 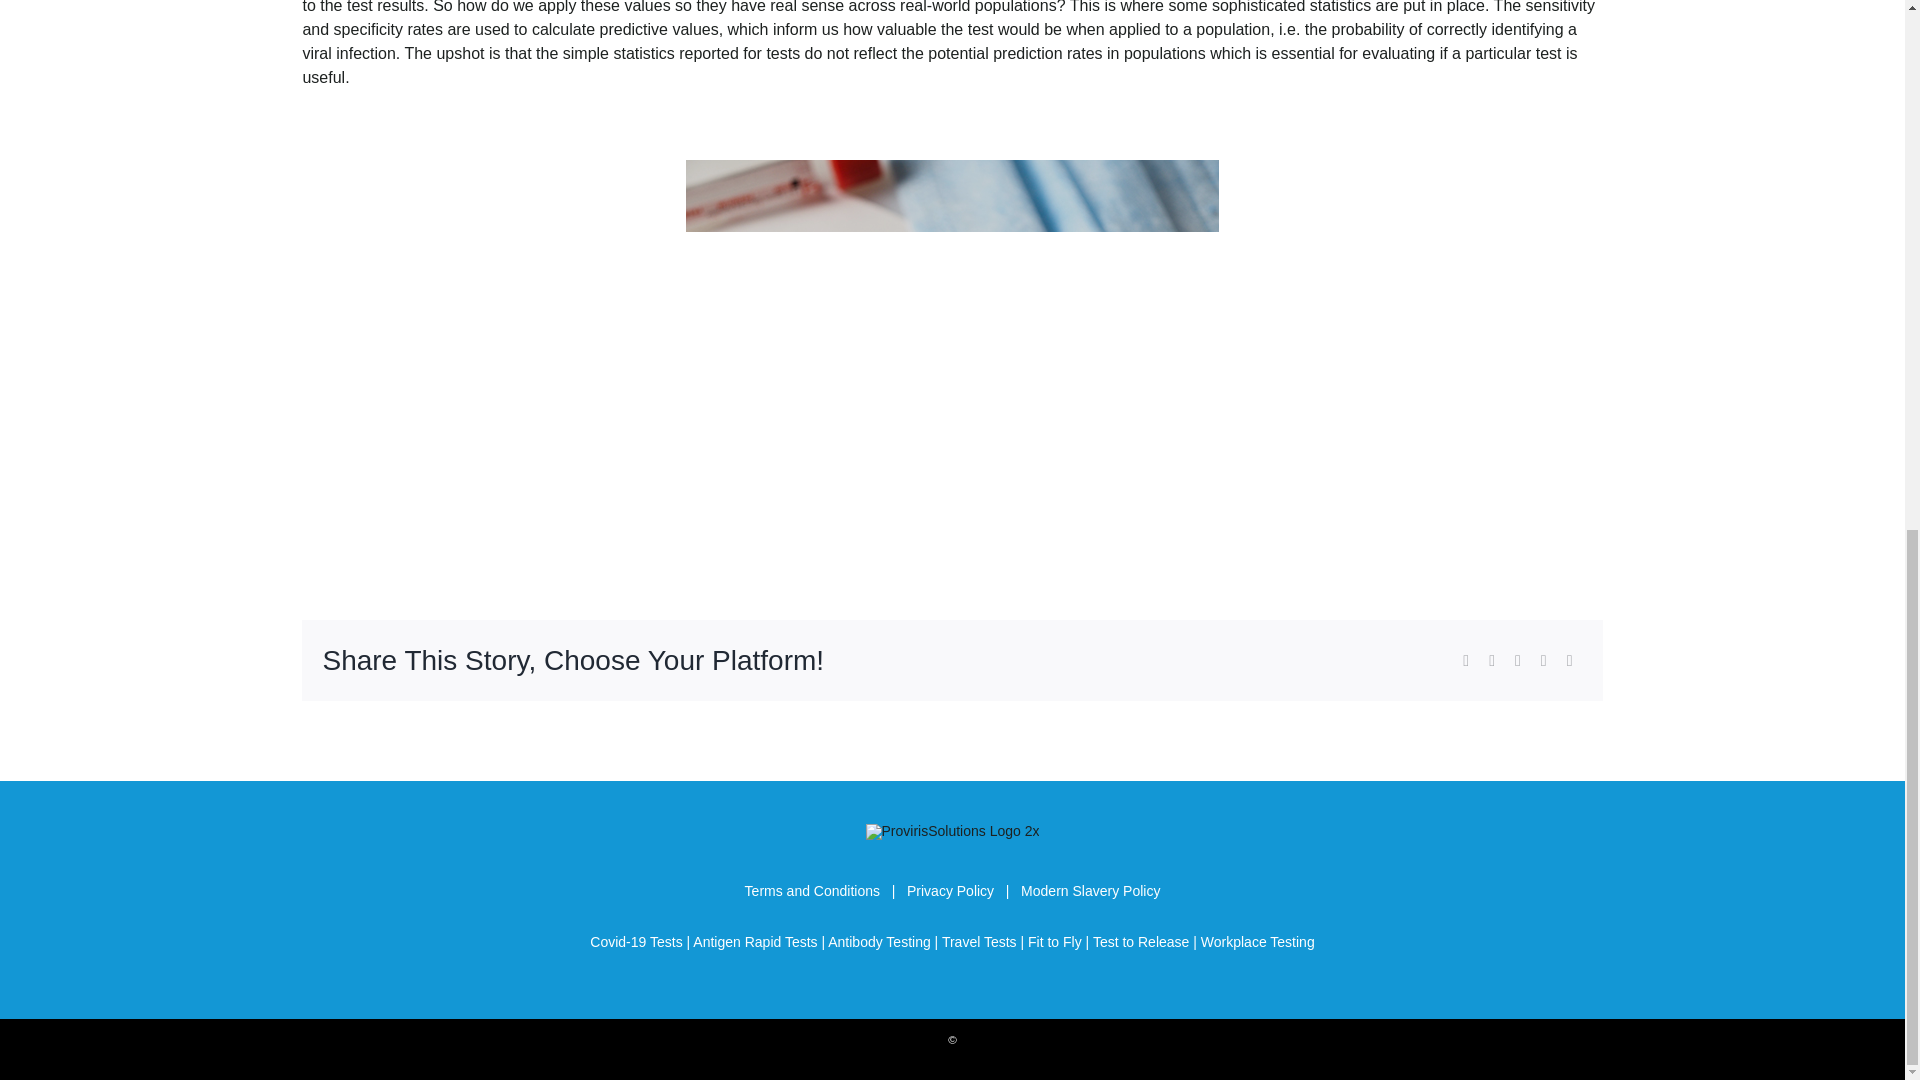 I want to click on LinkedIn, so click(x=1518, y=660).